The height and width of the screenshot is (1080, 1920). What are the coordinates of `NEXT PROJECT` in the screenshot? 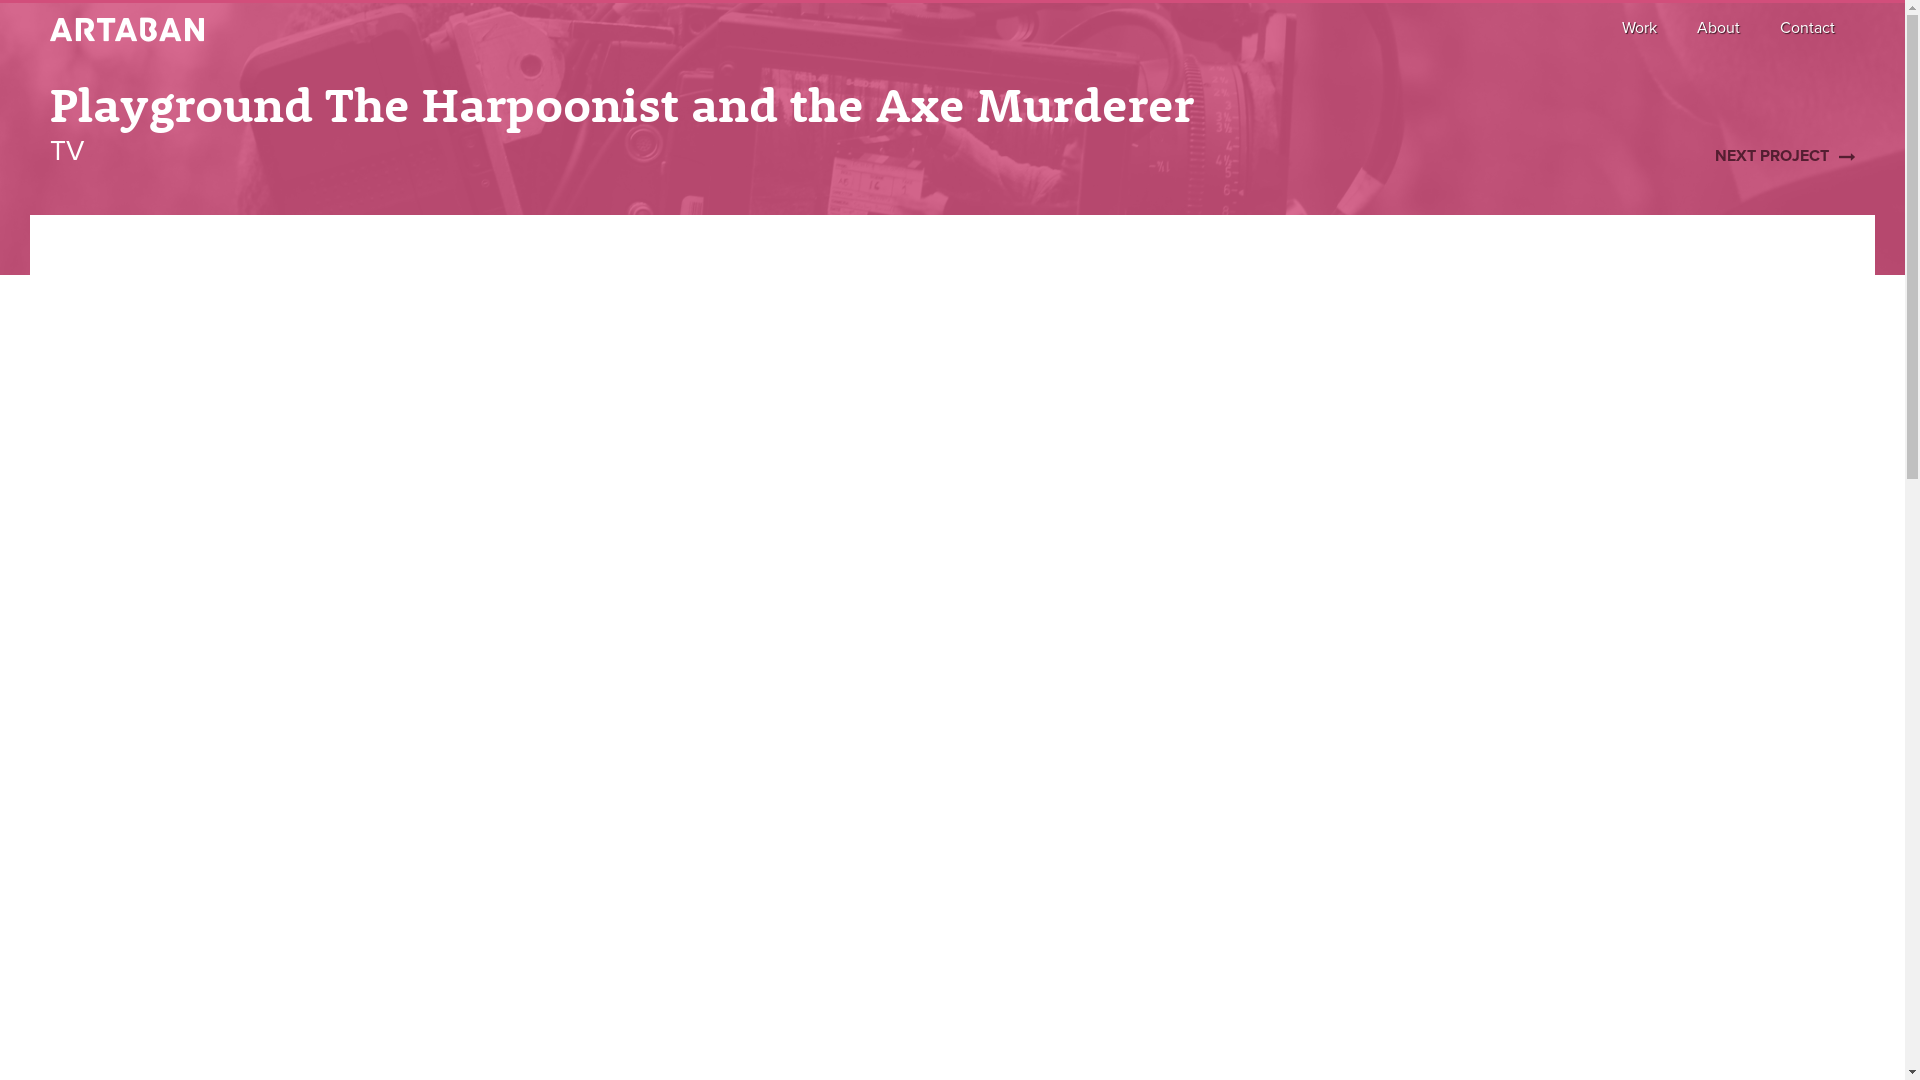 It's located at (1785, 156).